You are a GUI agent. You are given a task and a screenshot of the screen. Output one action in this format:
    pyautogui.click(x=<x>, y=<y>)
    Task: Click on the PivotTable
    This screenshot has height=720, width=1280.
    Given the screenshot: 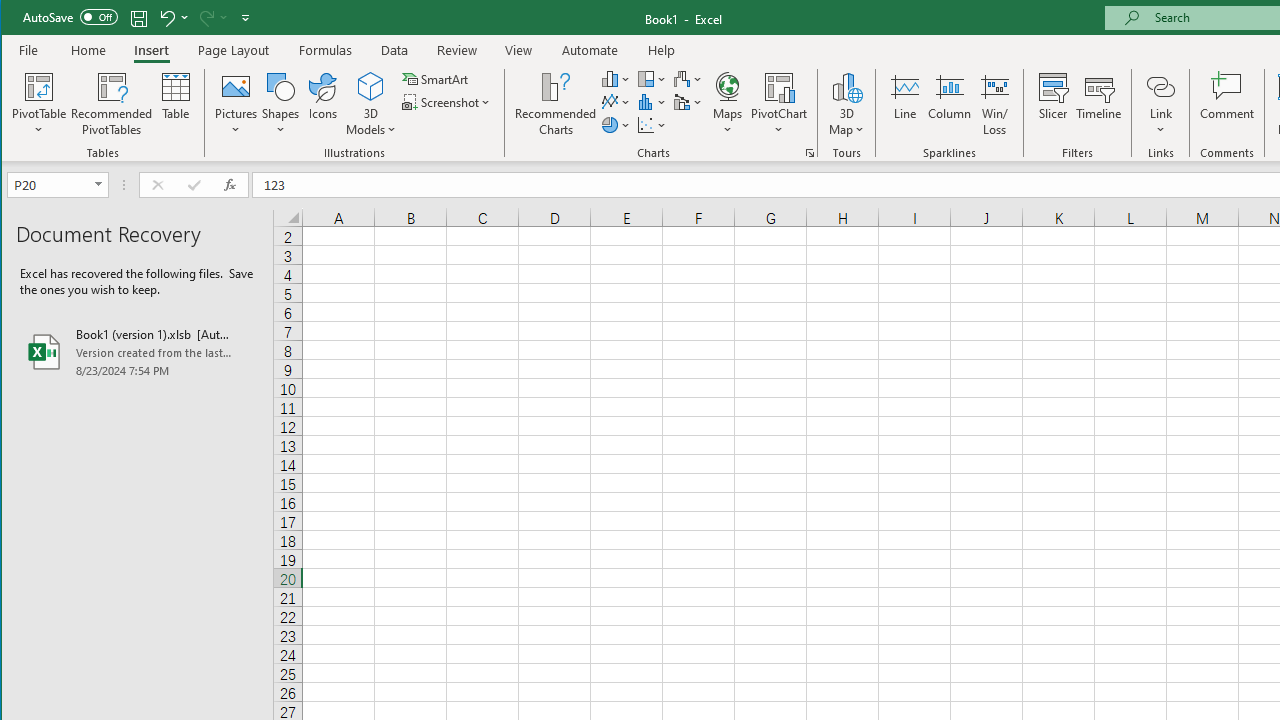 What is the action you would take?
    pyautogui.click(x=40, y=104)
    